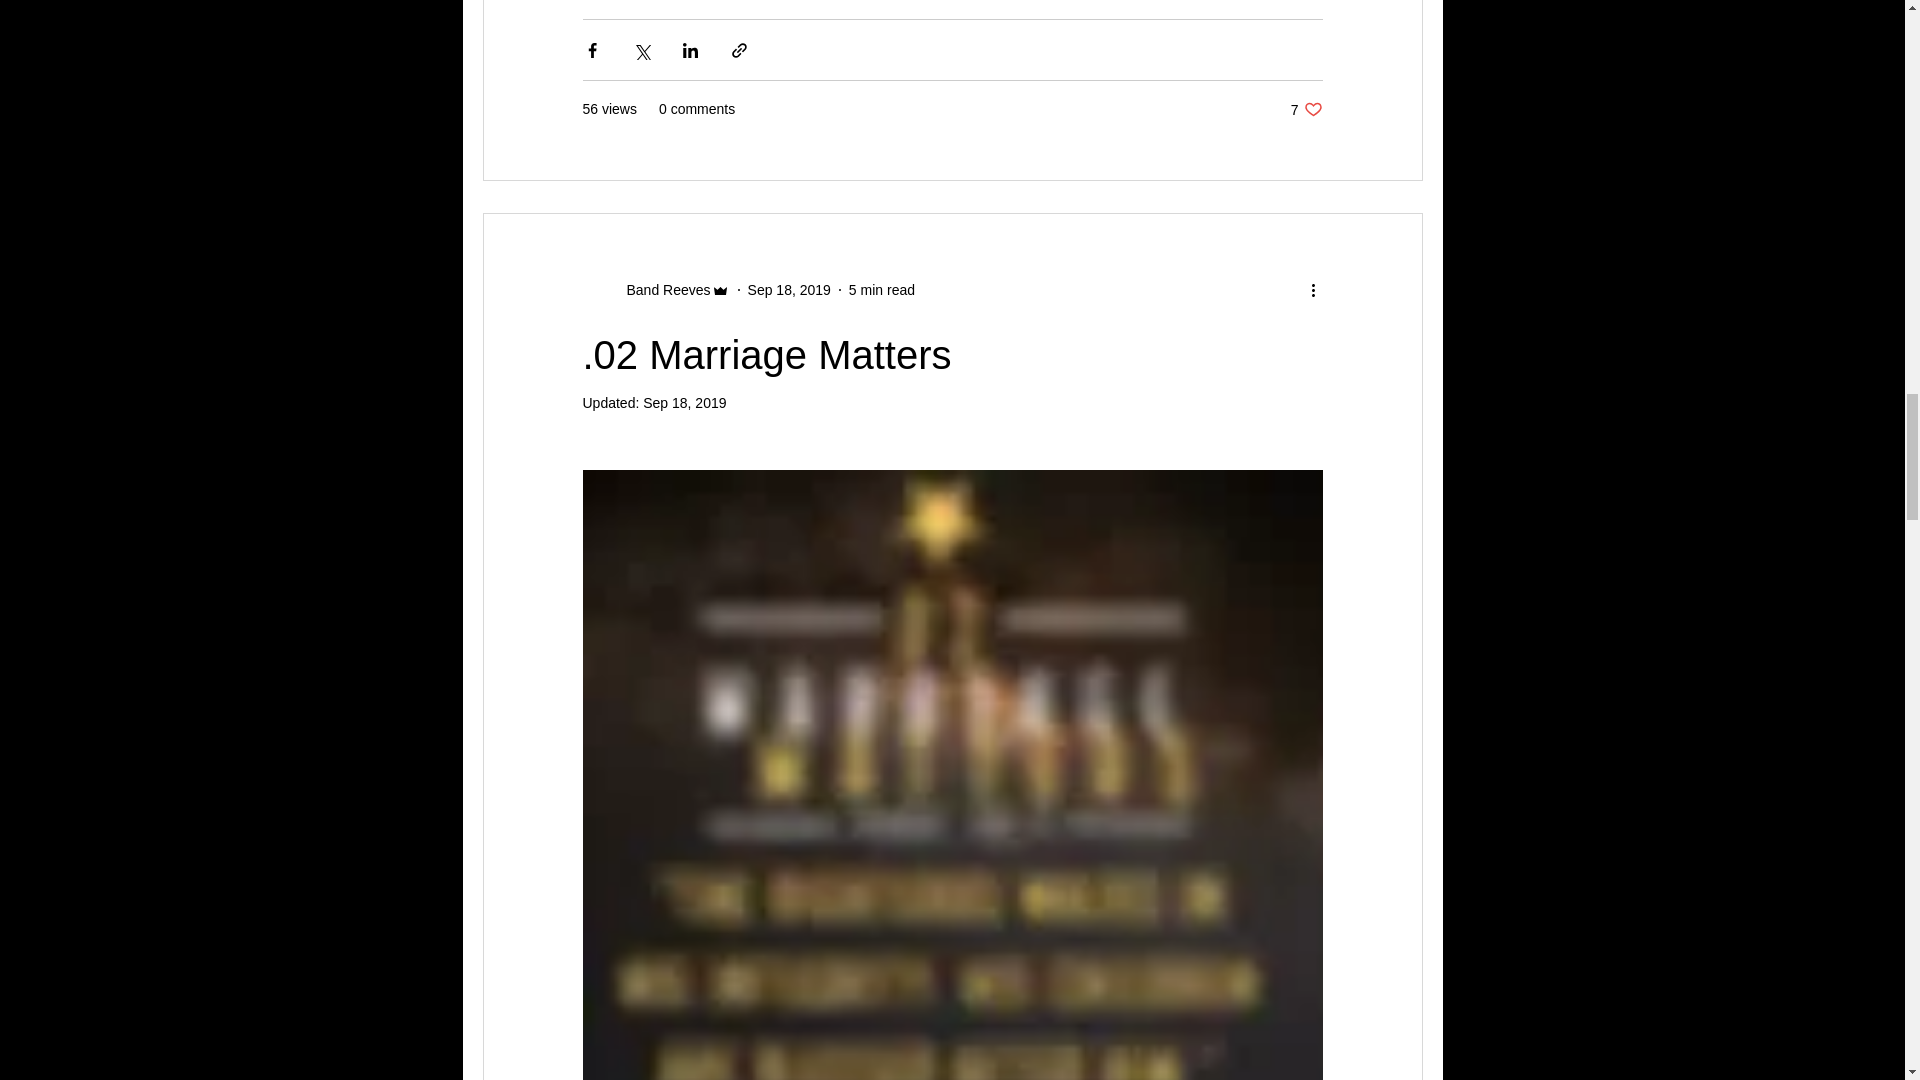  I want to click on Sep 18, 2019, so click(882, 290).